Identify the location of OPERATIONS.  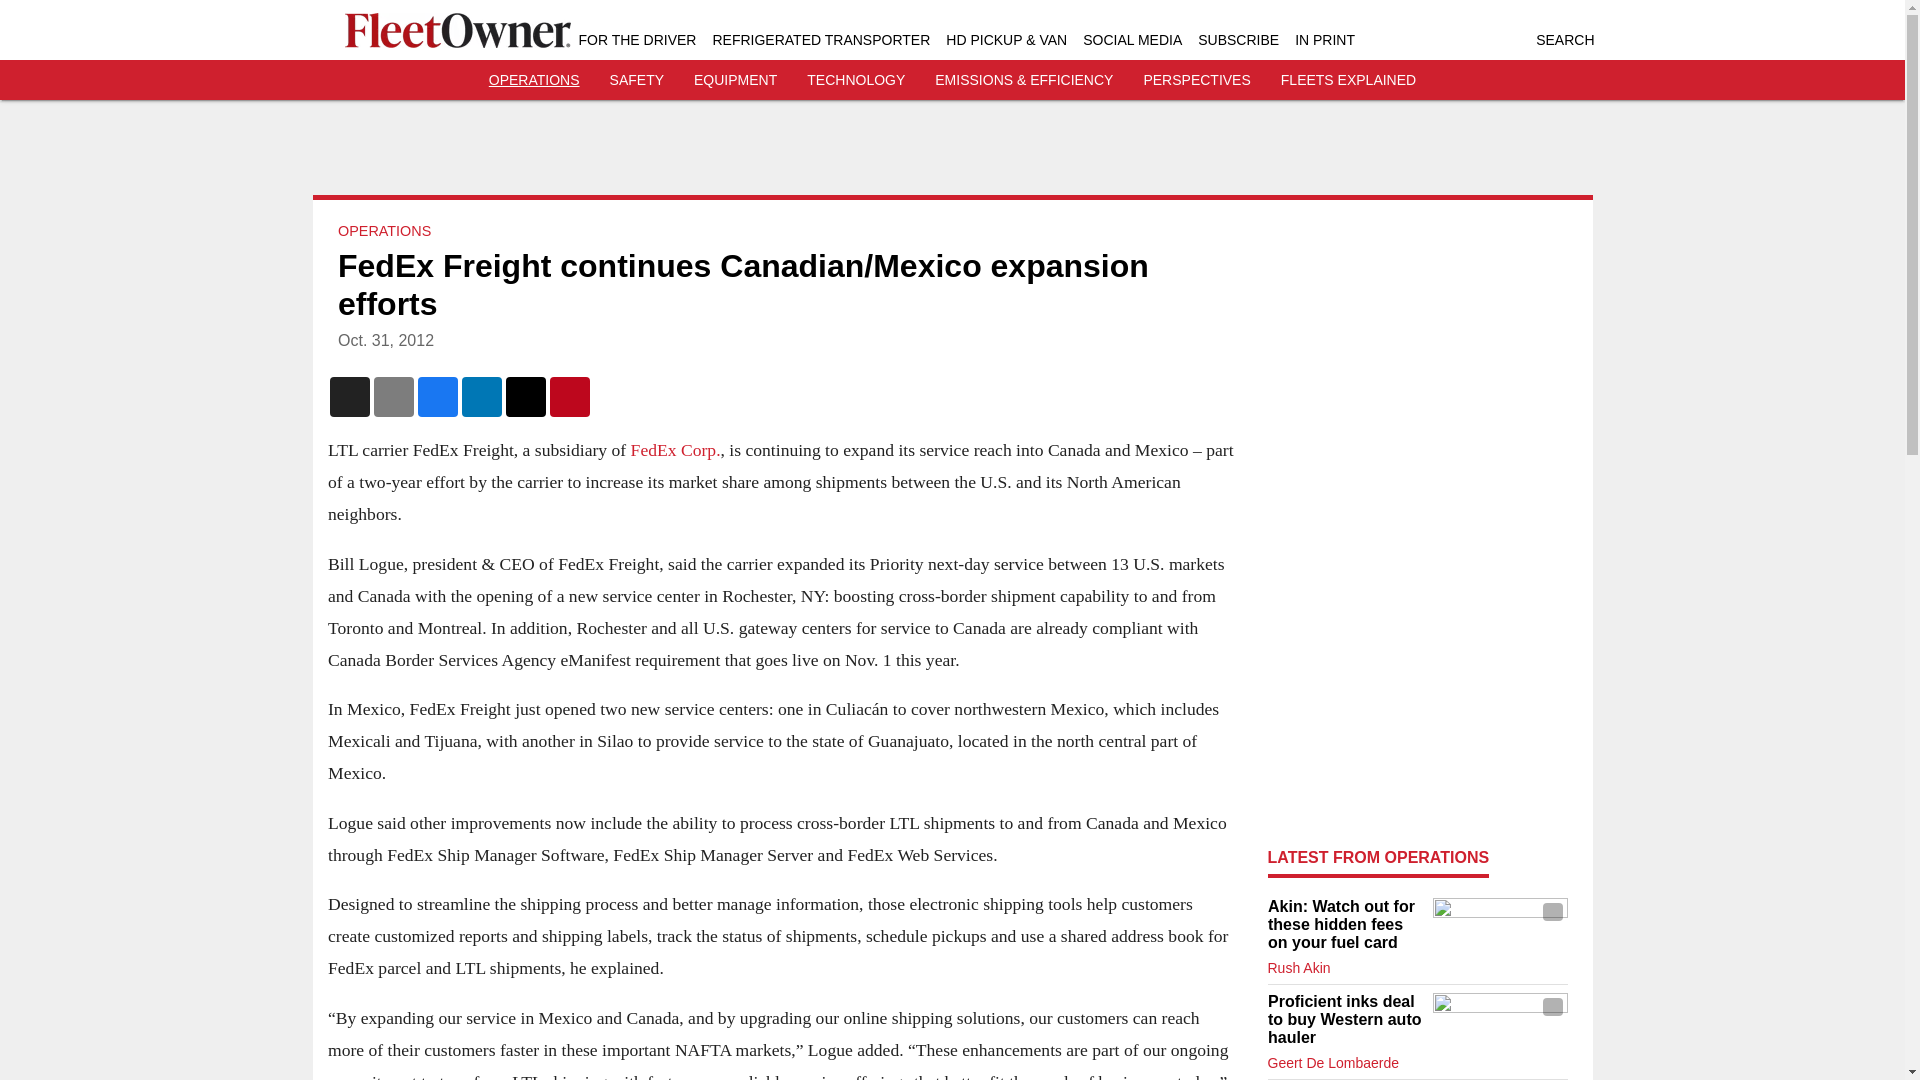
(534, 80).